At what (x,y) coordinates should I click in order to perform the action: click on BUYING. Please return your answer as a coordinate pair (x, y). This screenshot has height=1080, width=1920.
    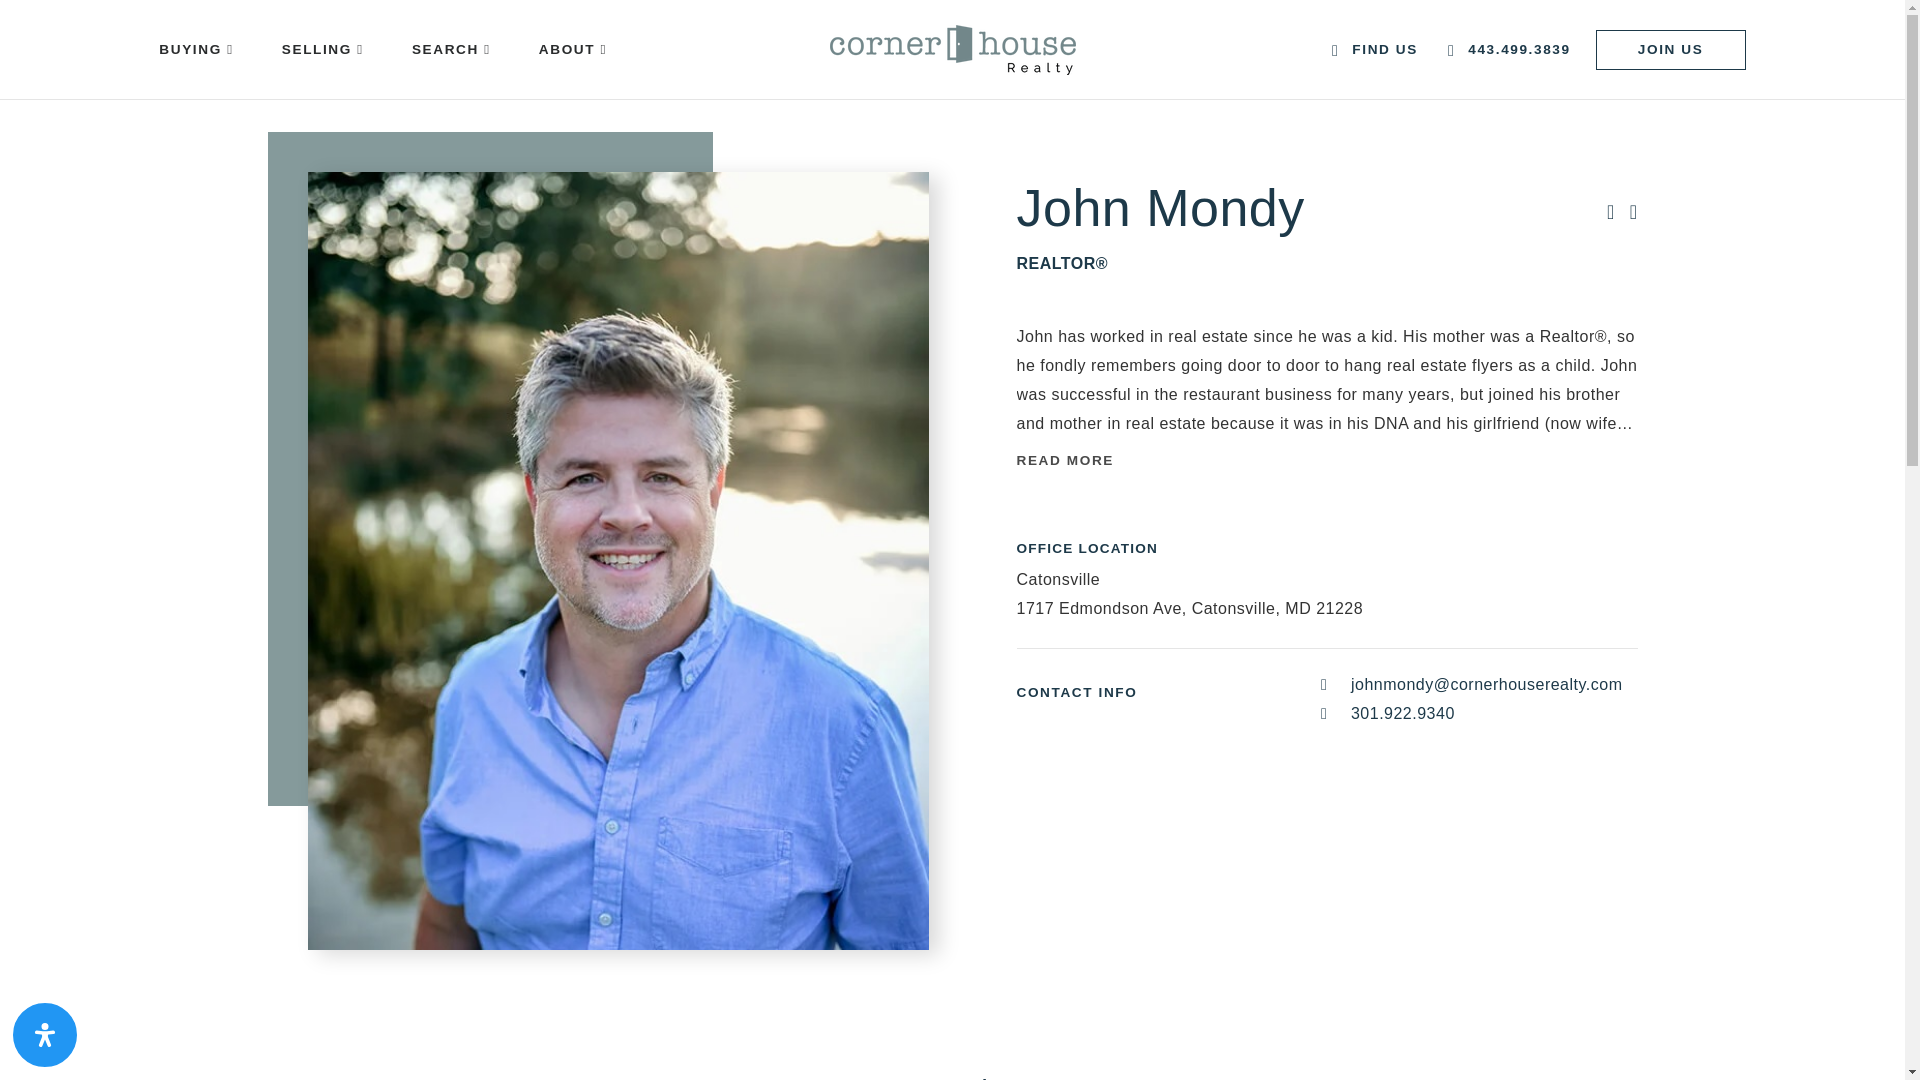
    Looking at the image, I should click on (196, 50).